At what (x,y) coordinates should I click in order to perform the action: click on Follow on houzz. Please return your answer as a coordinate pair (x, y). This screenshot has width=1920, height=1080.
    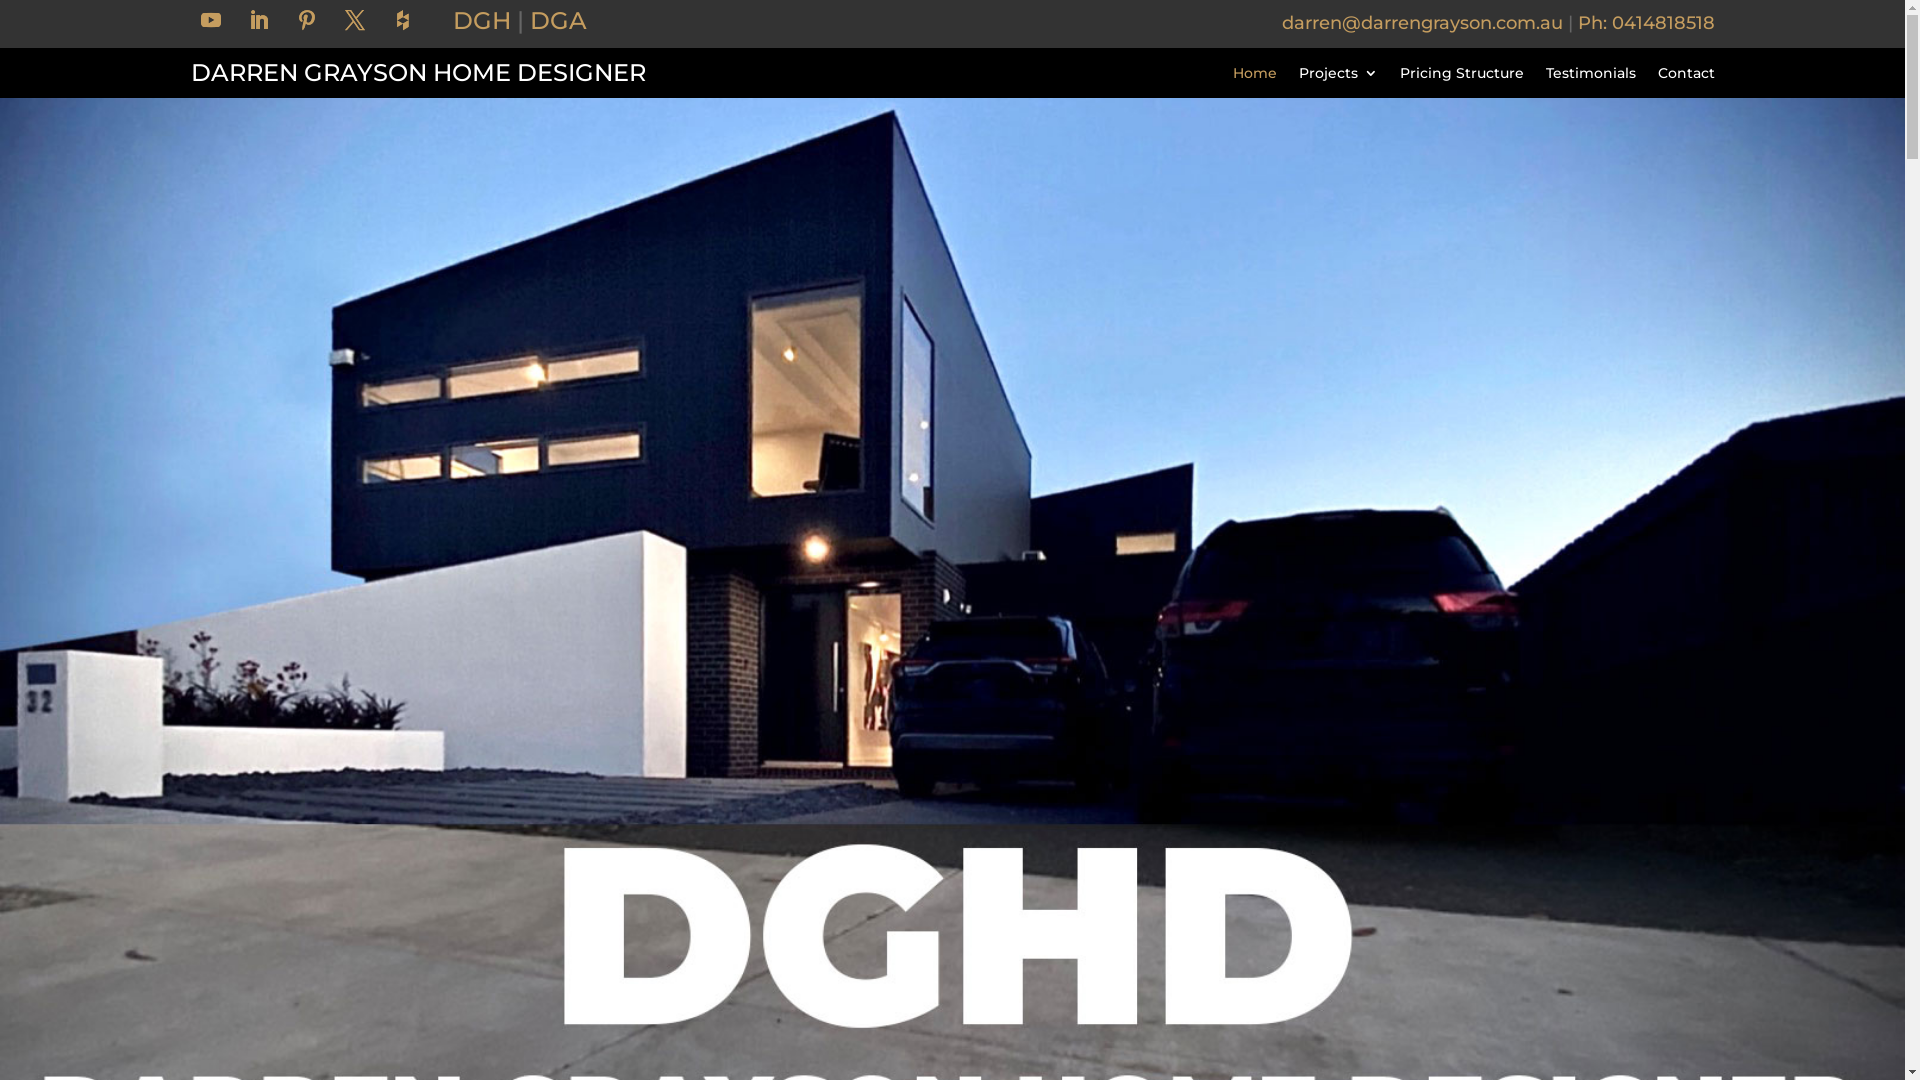
    Looking at the image, I should click on (403, 20).